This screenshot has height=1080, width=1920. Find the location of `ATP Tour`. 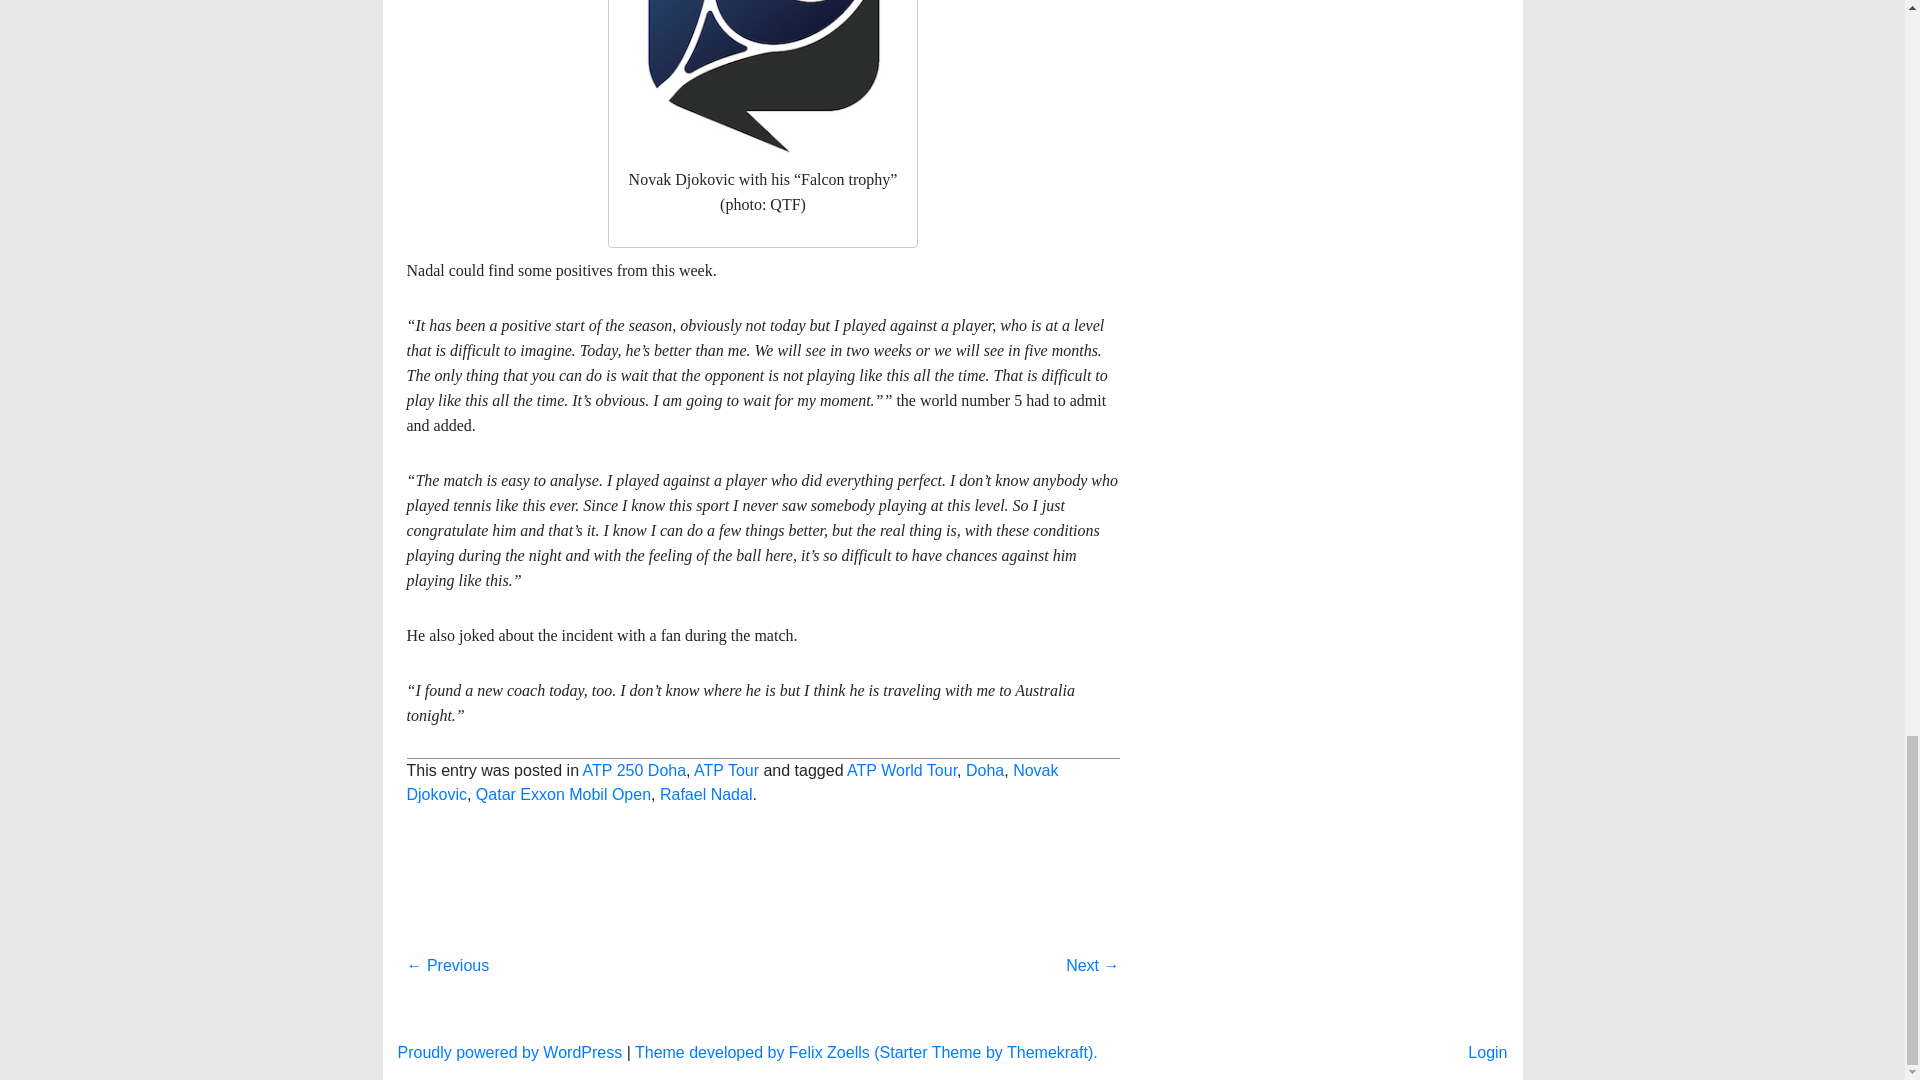

ATP Tour is located at coordinates (726, 770).